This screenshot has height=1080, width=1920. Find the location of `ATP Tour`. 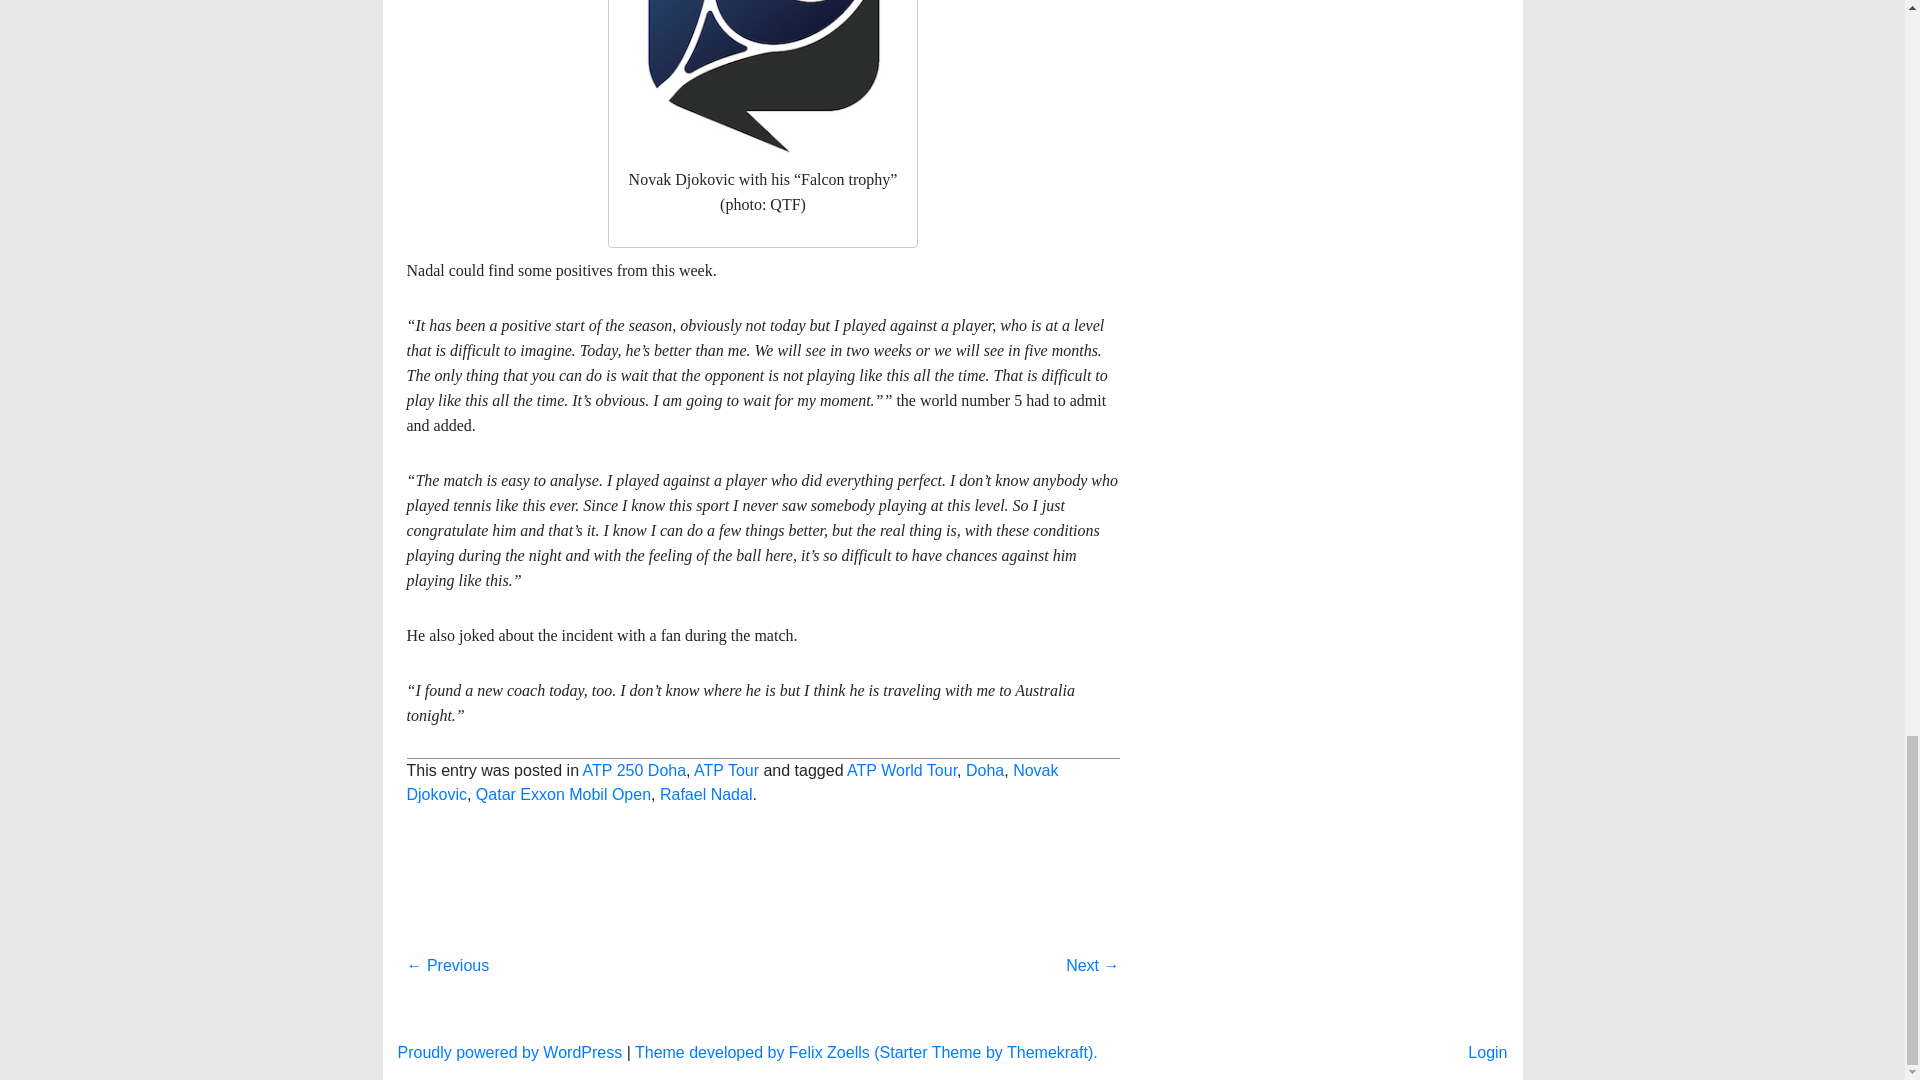

ATP Tour is located at coordinates (726, 770).